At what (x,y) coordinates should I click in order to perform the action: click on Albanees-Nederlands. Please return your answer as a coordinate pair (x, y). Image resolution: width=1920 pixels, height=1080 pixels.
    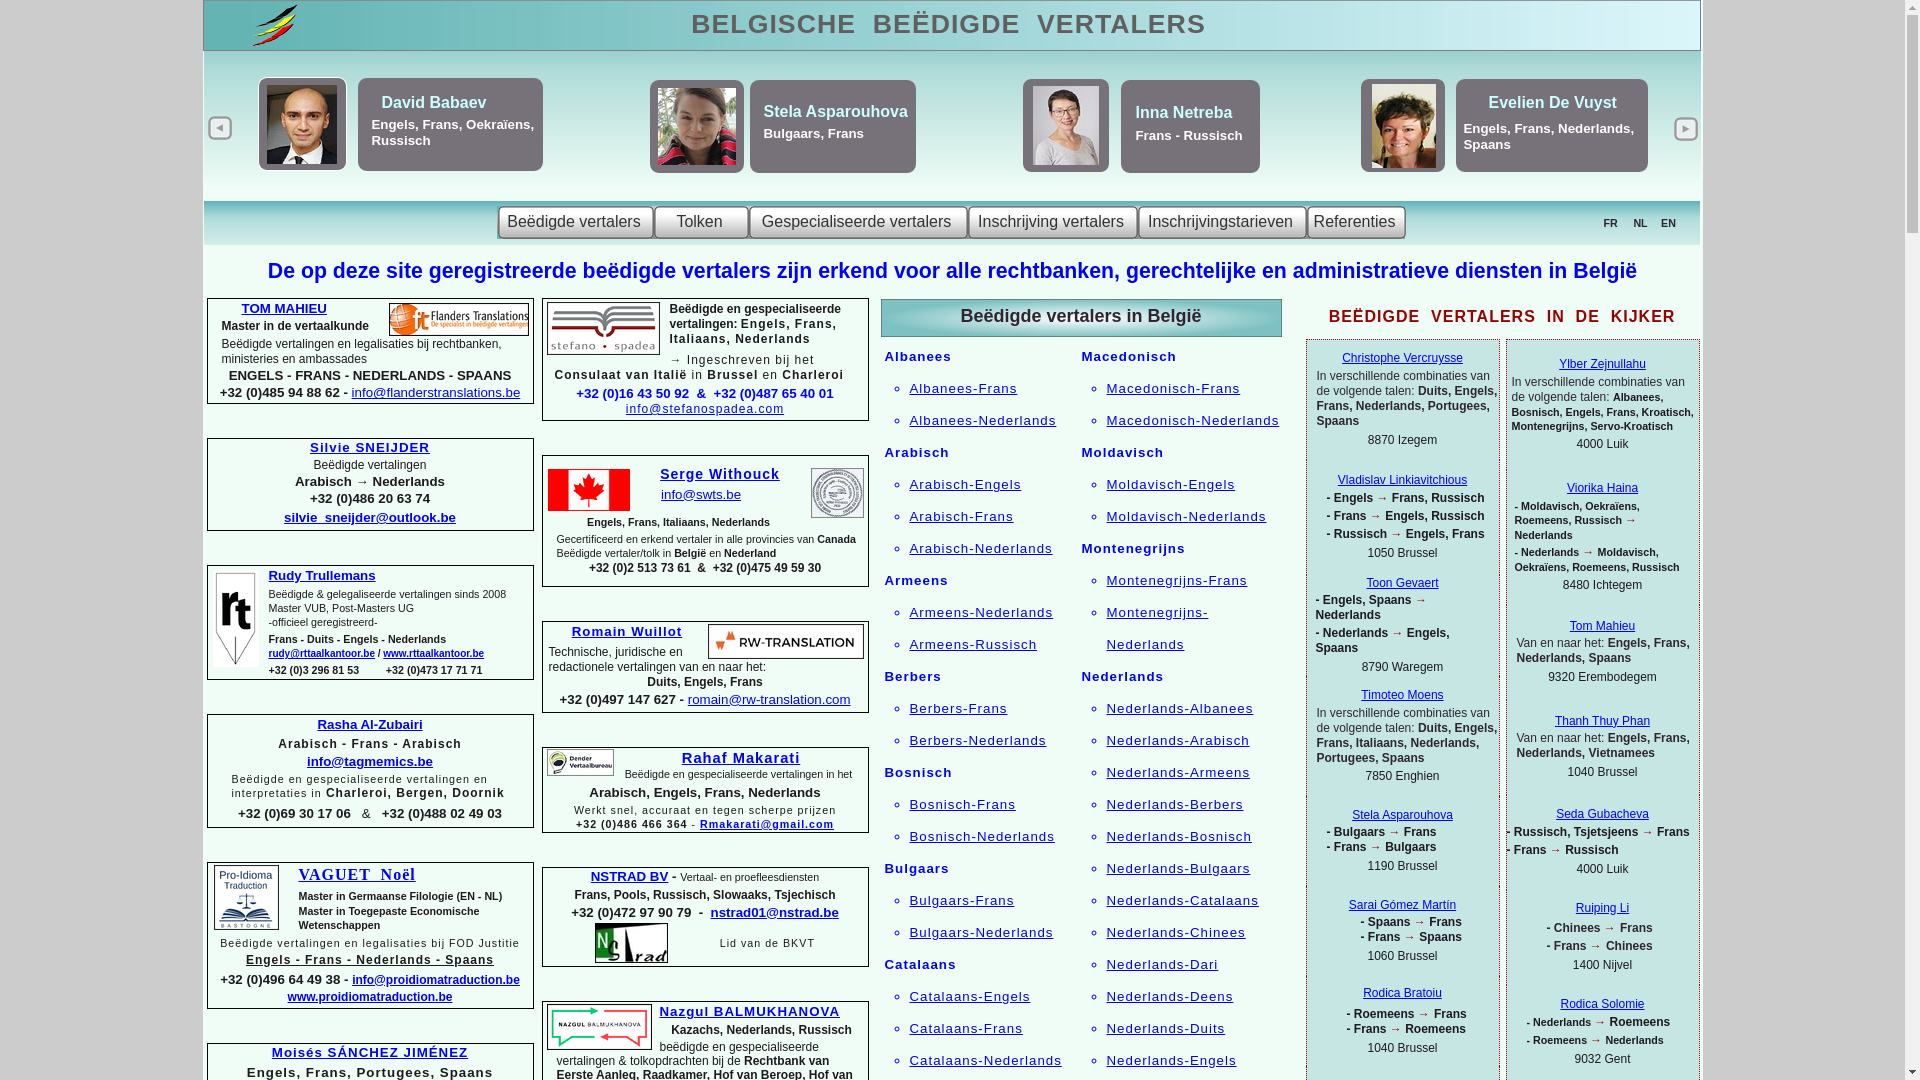
    Looking at the image, I should click on (984, 420).